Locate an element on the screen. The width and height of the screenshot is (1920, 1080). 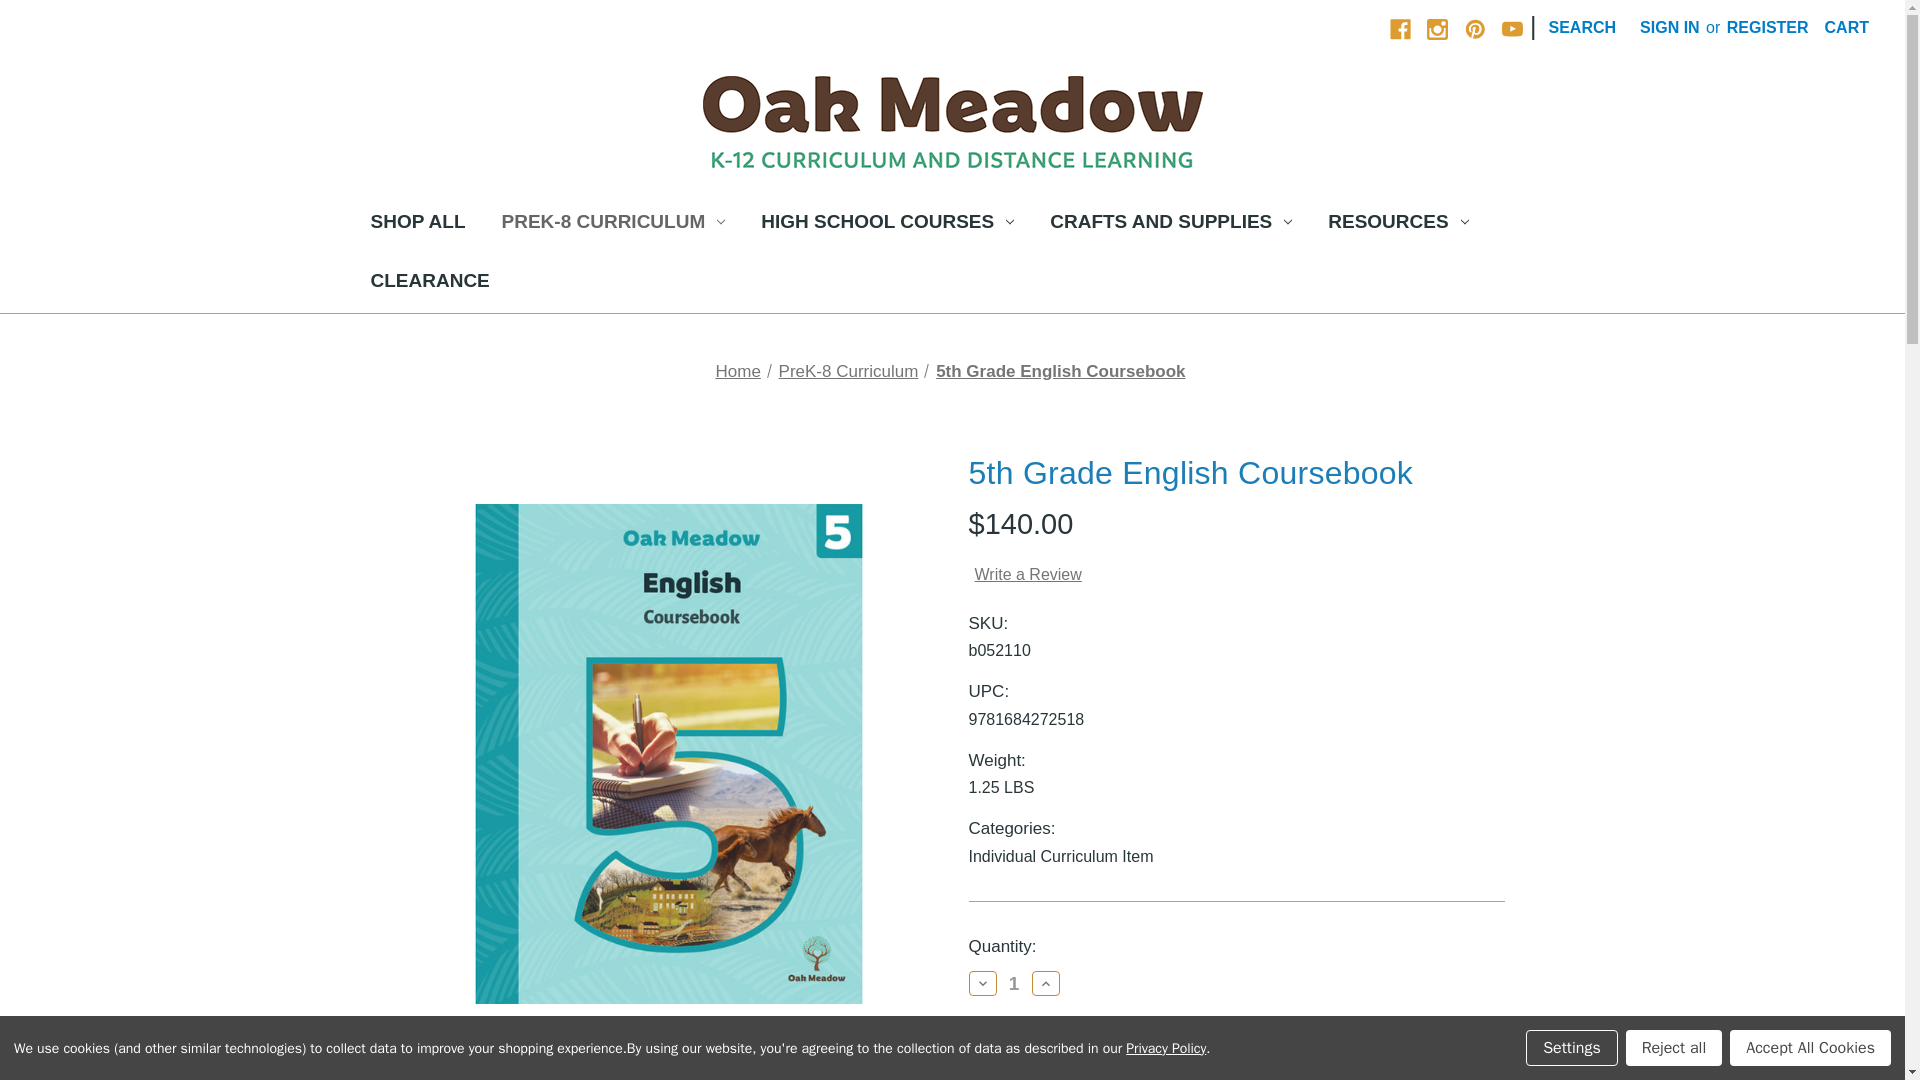
Add to Cart is located at coordinates (1045, 1062).